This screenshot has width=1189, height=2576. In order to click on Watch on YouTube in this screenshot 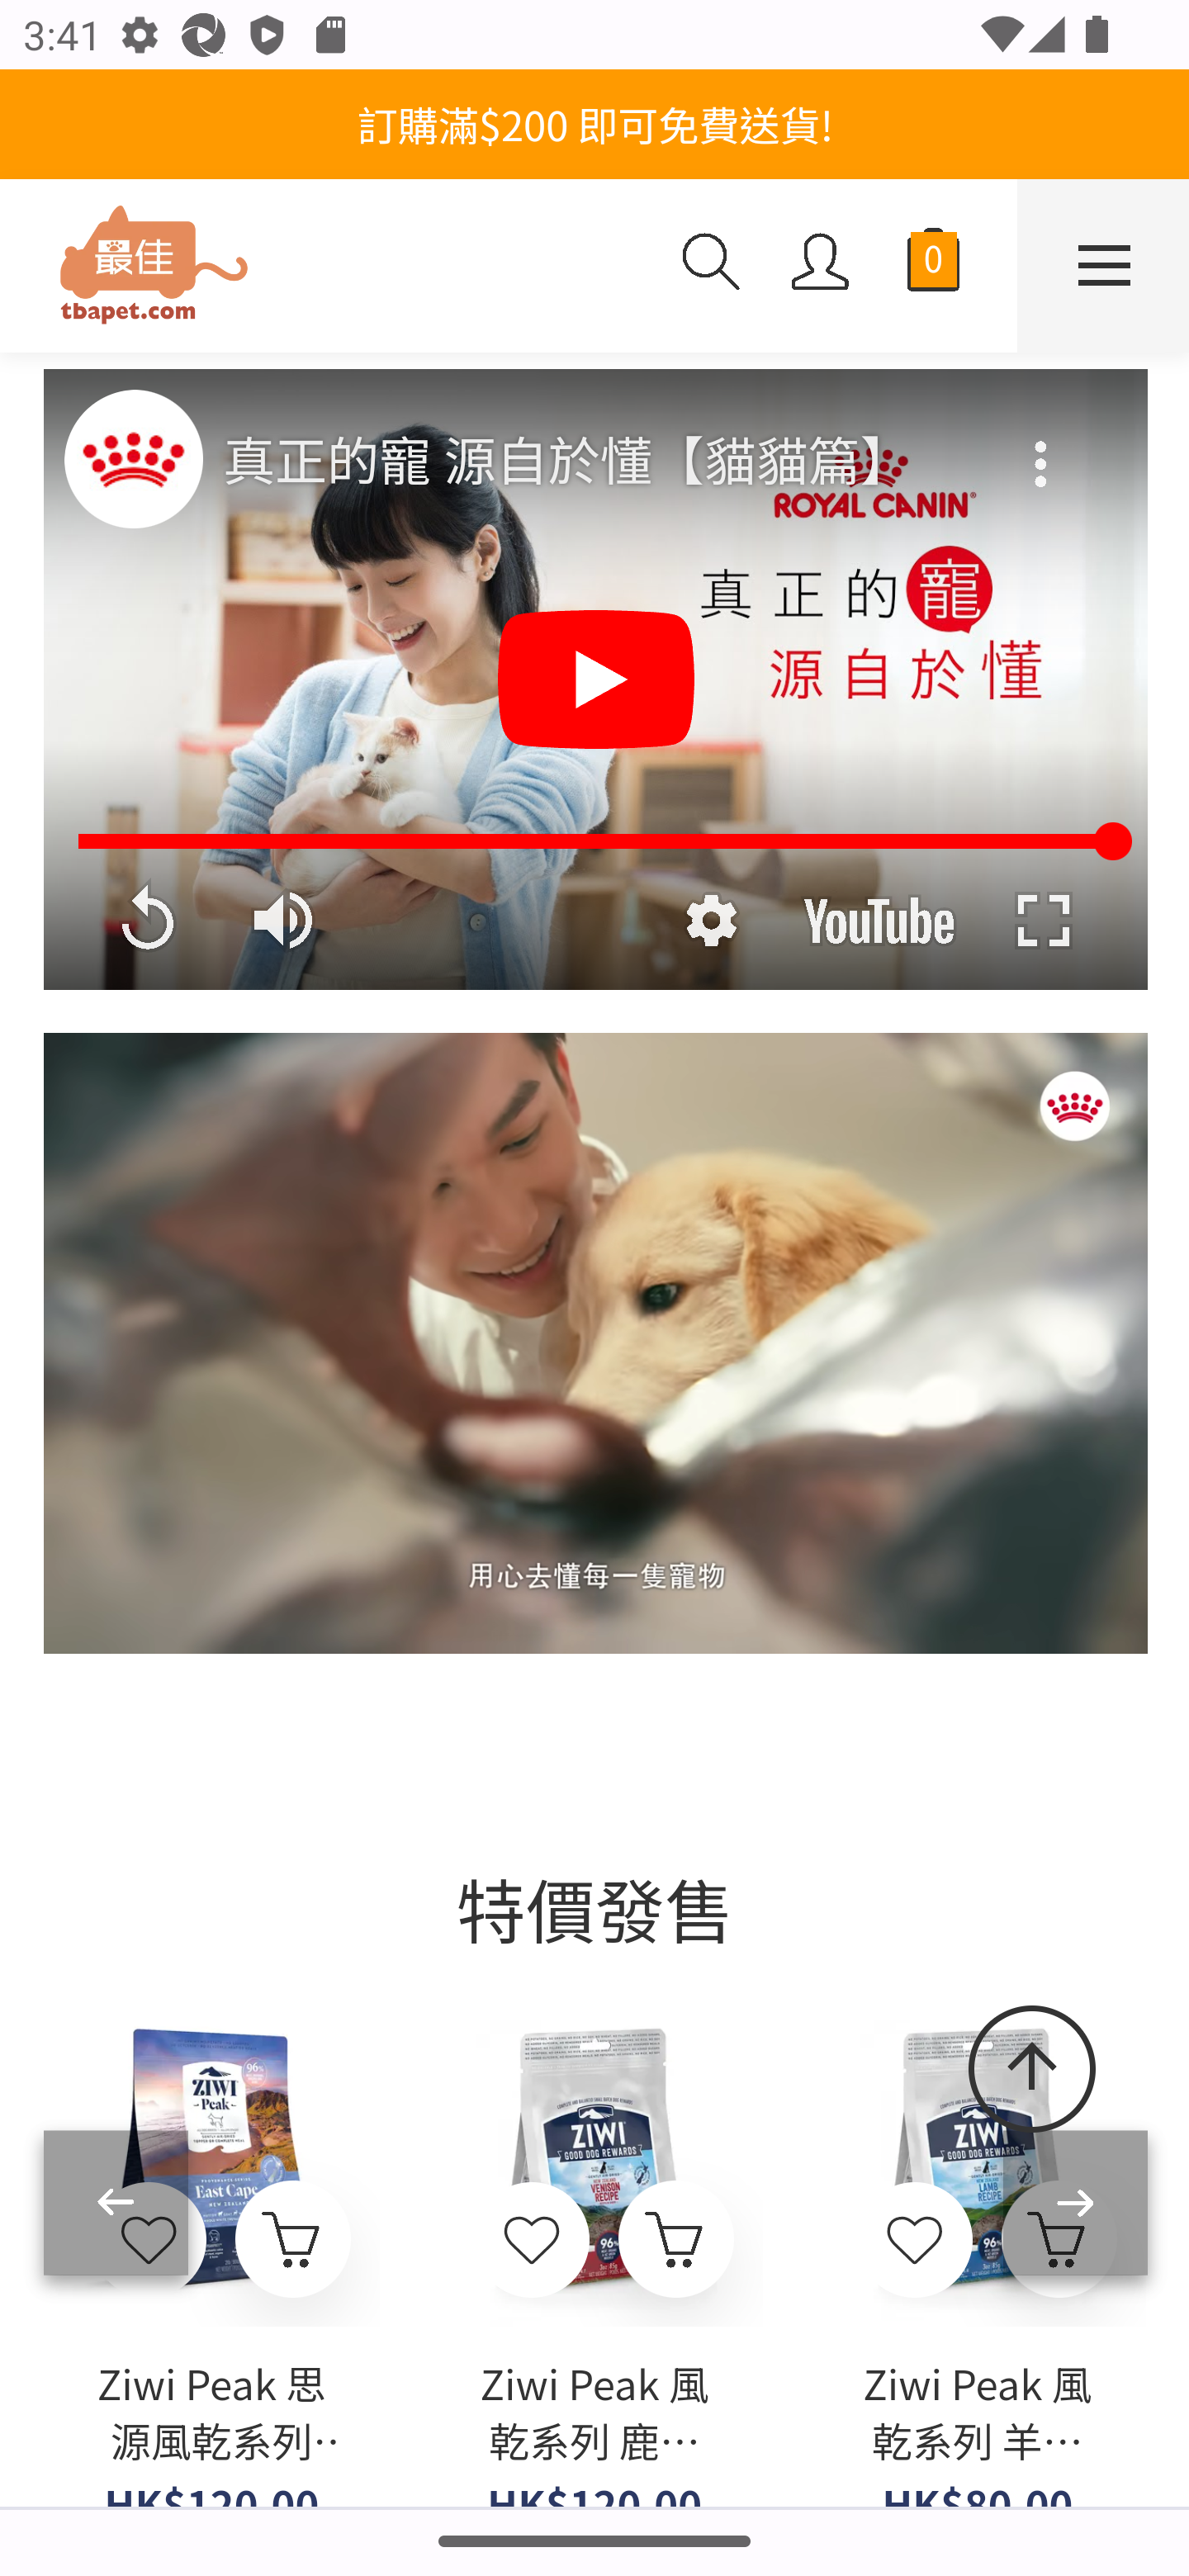, I will do `click(879, 921)`.